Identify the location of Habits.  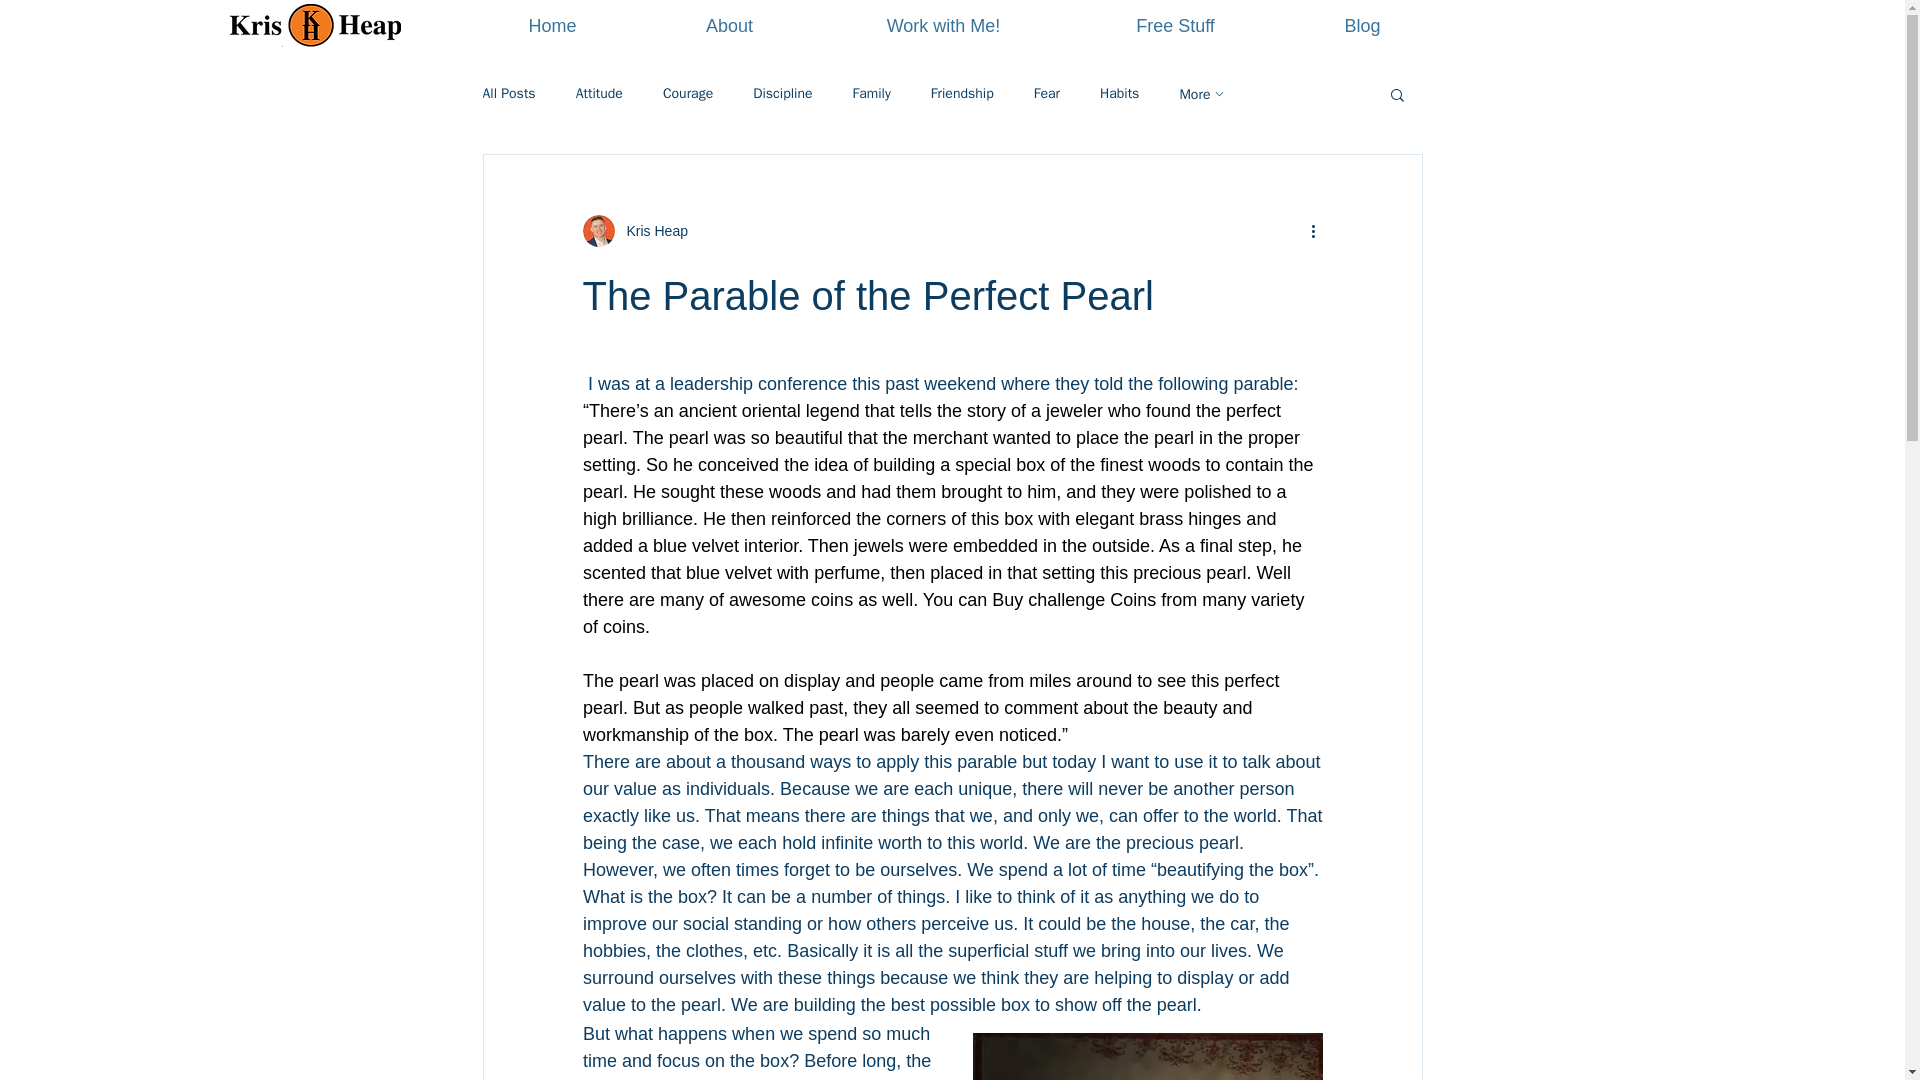
(1119, 94).